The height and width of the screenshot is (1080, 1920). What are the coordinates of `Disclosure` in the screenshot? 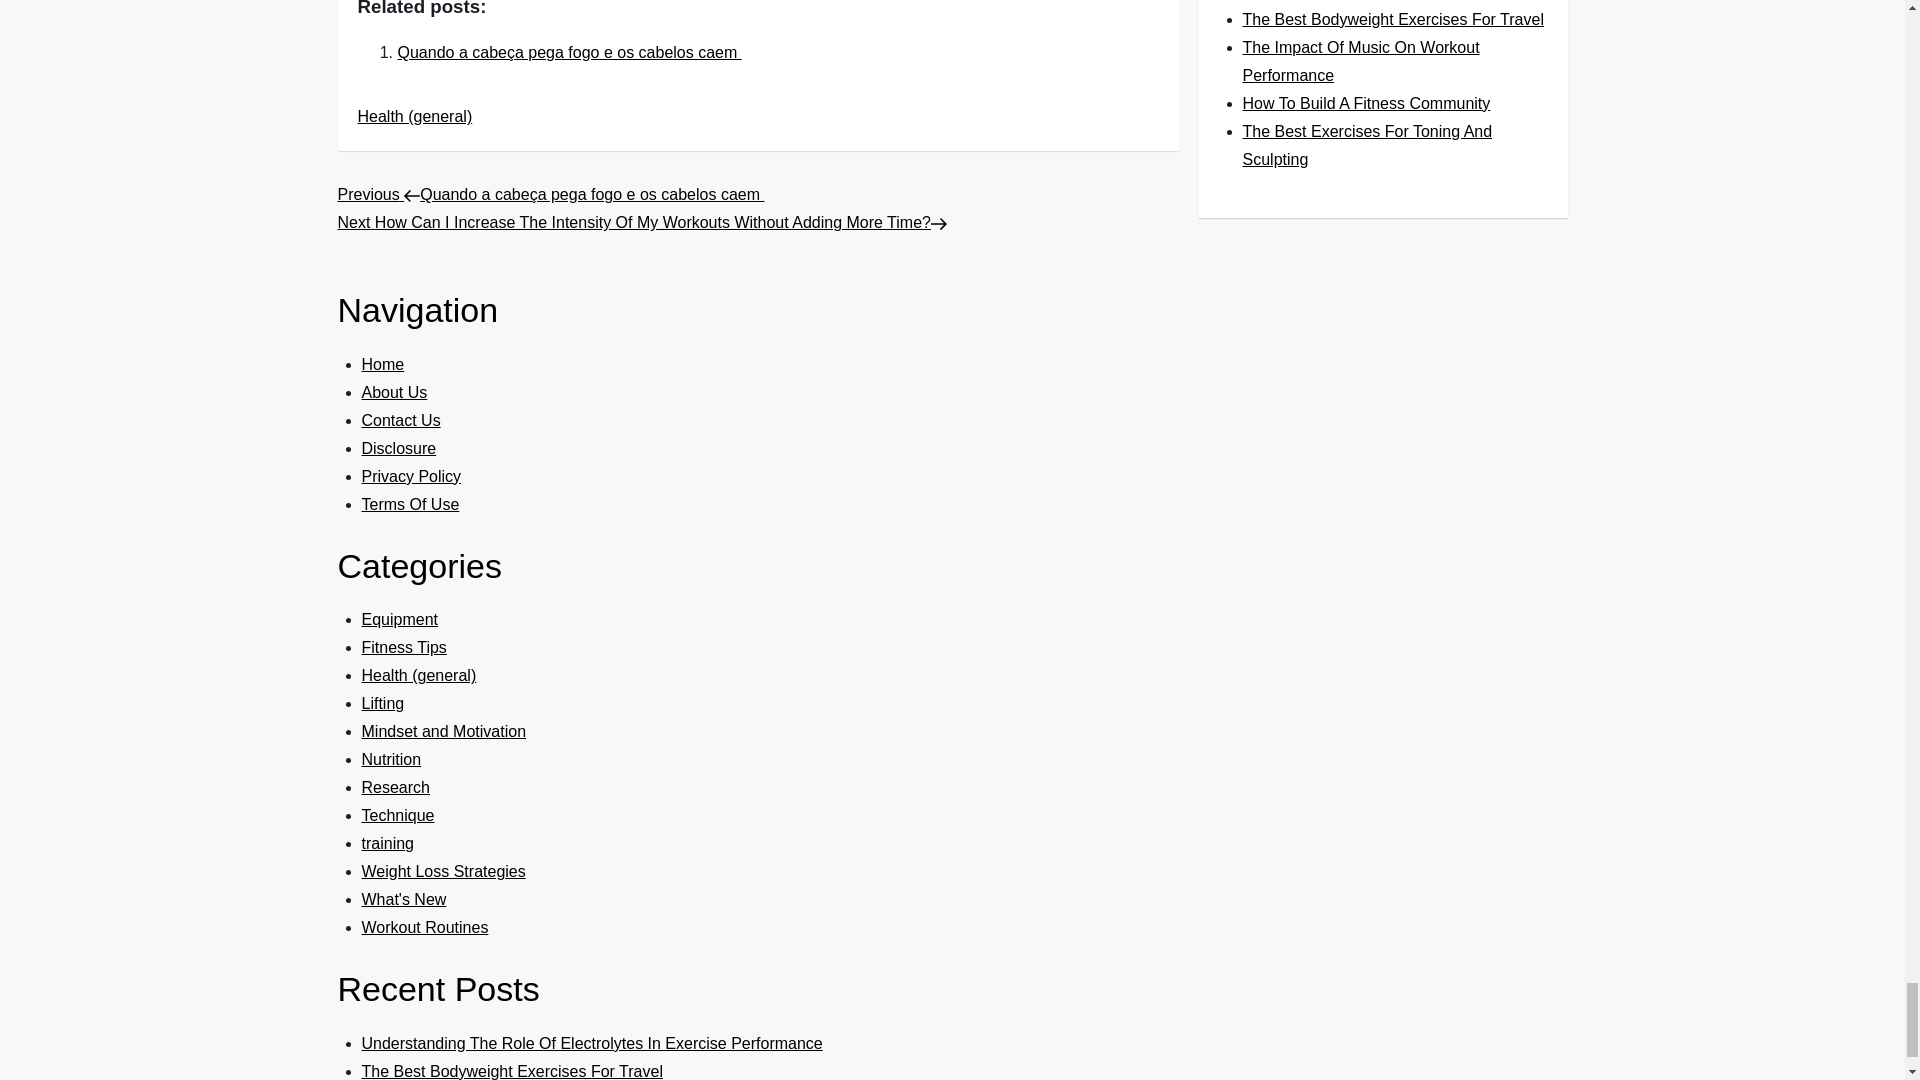 It's located at (400, 448).